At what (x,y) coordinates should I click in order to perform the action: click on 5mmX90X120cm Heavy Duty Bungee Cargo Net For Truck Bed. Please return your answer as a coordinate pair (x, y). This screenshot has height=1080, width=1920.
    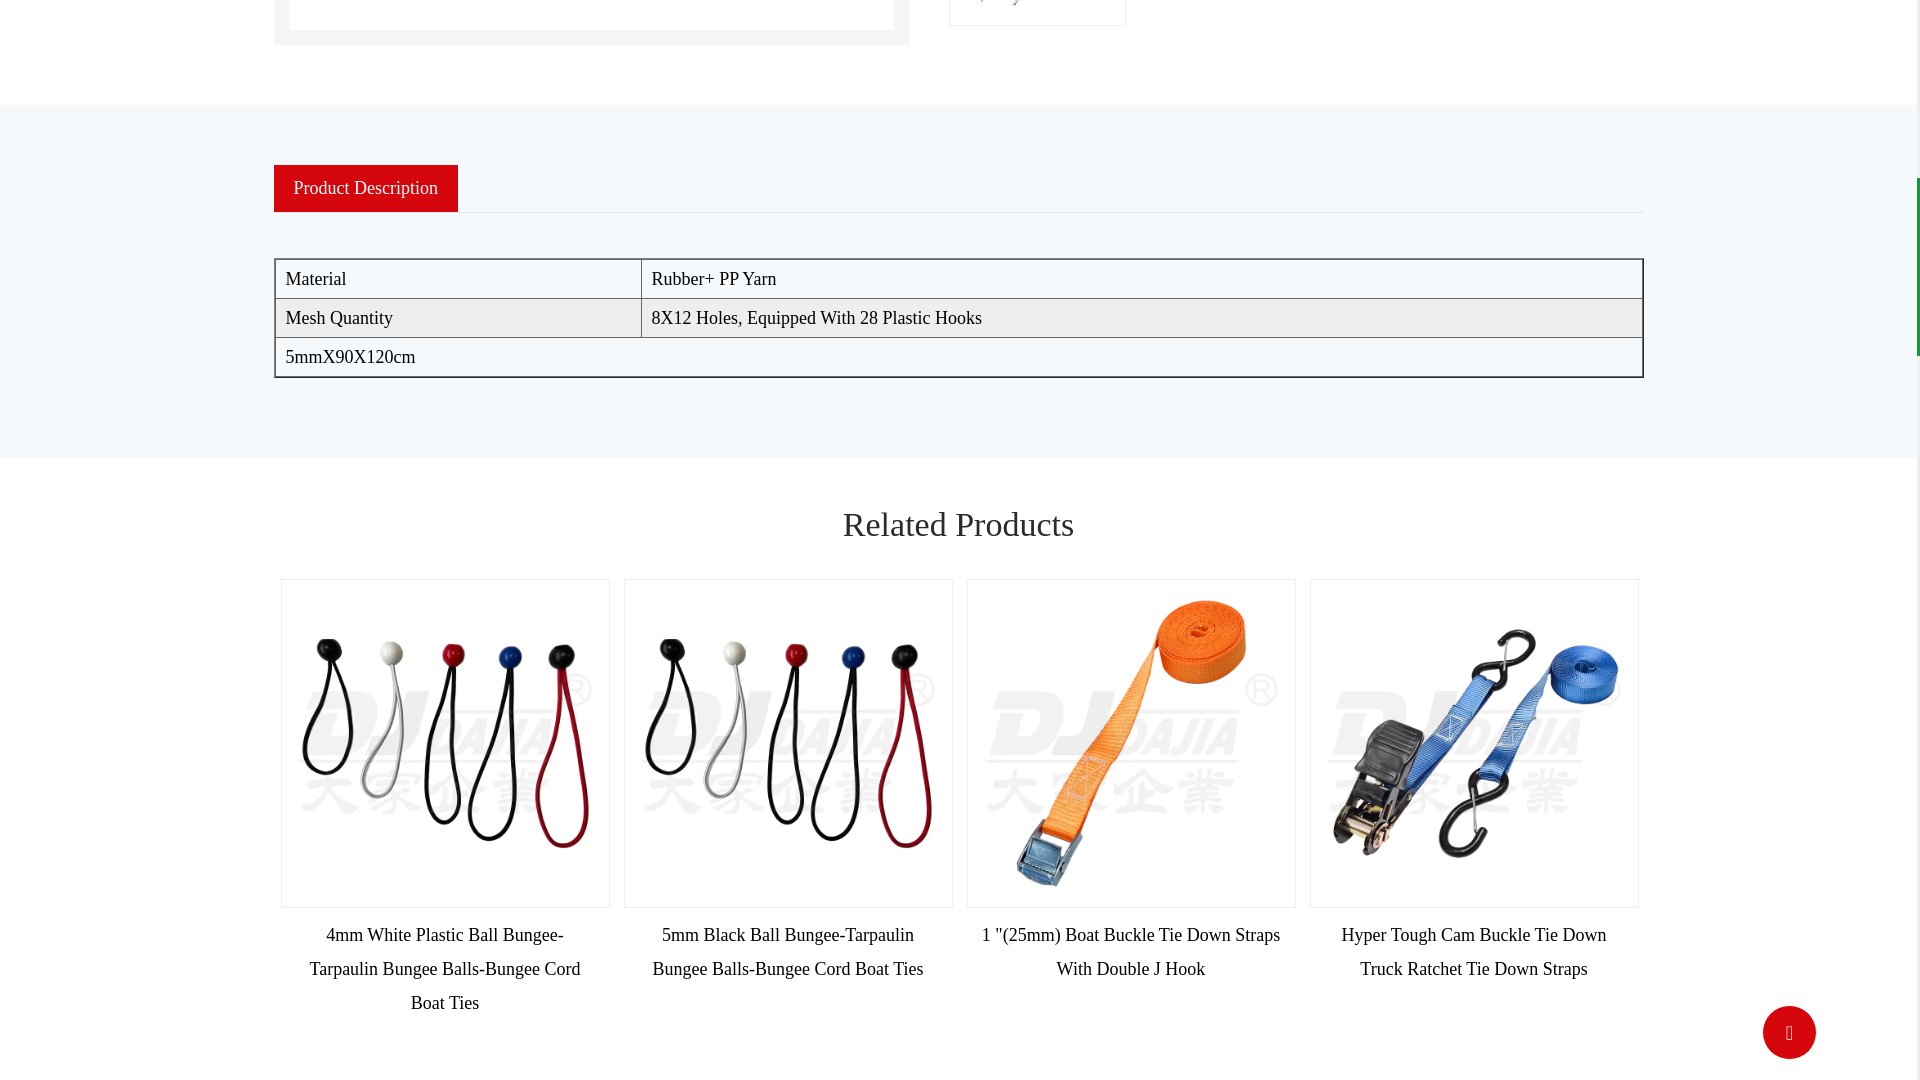
    Looking at the image, I should click on (787, 743).